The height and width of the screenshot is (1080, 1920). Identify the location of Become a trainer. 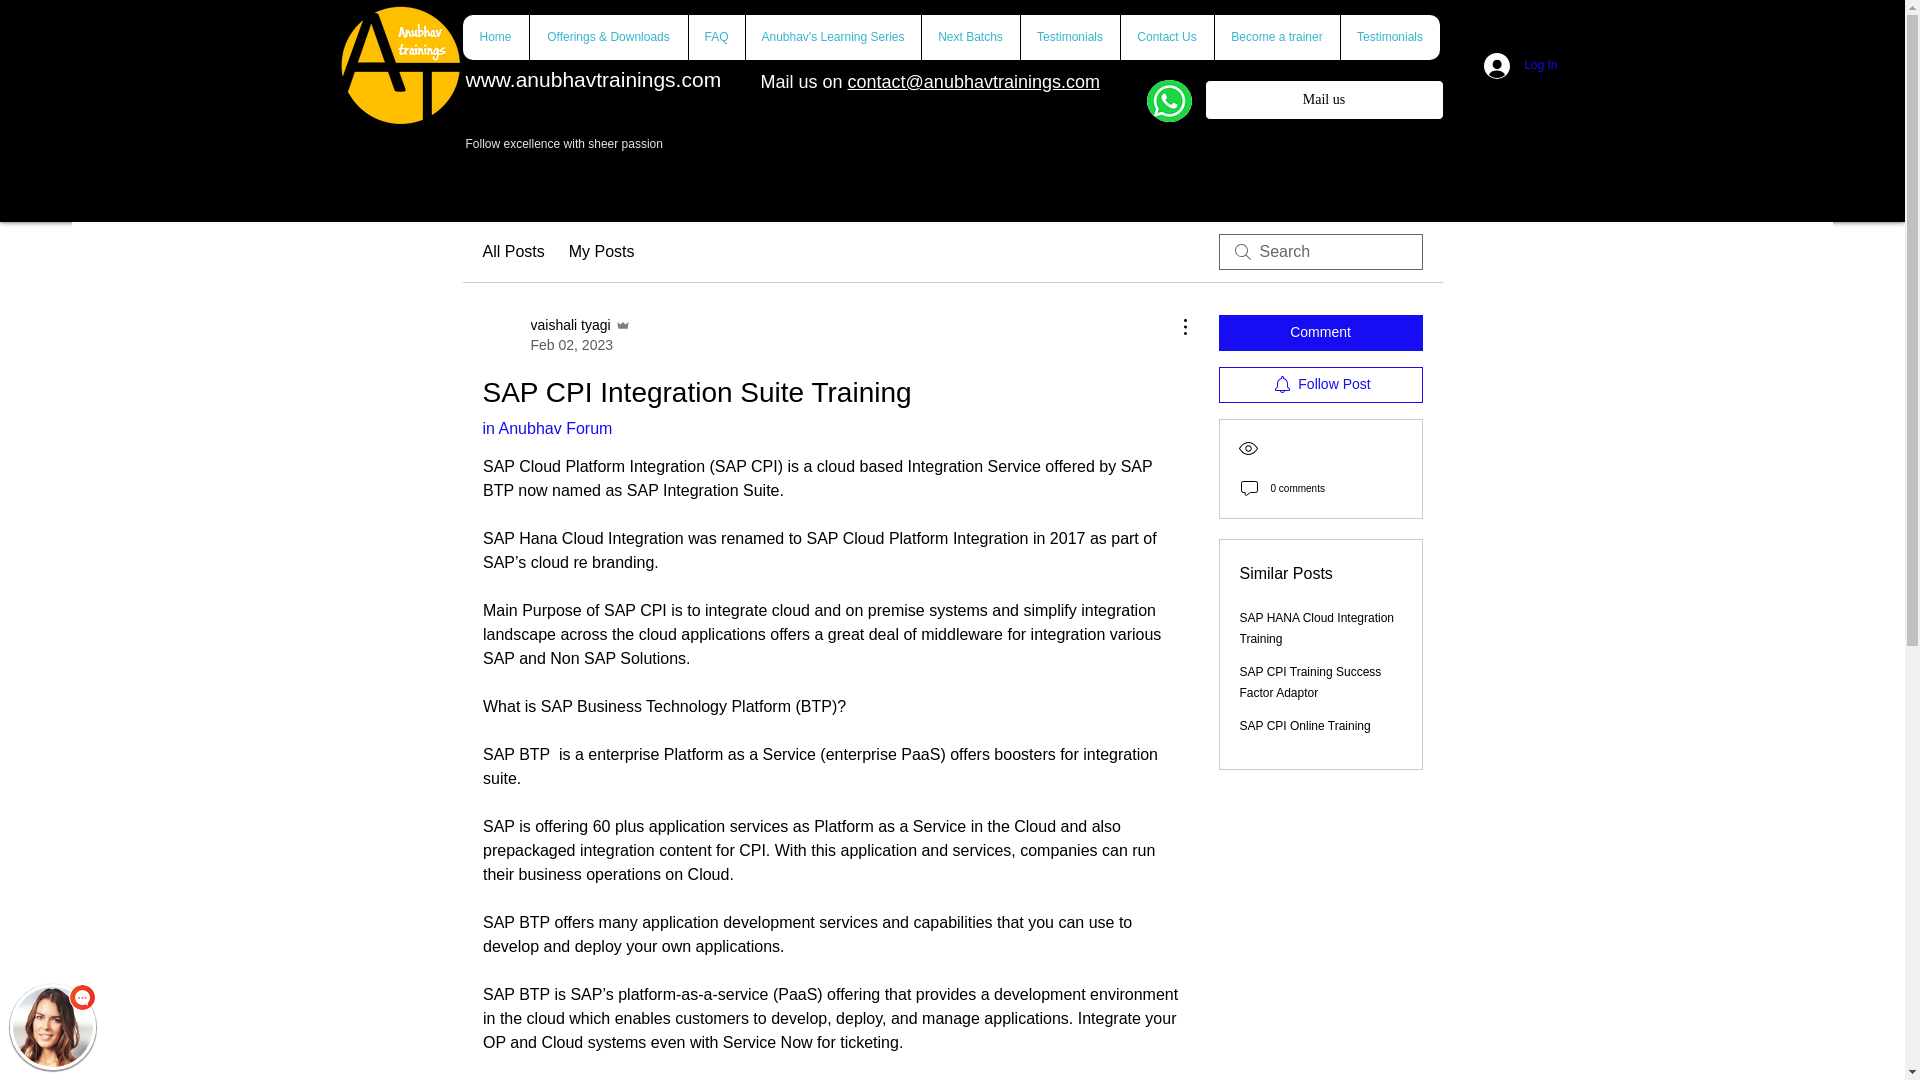
(1276, 38).